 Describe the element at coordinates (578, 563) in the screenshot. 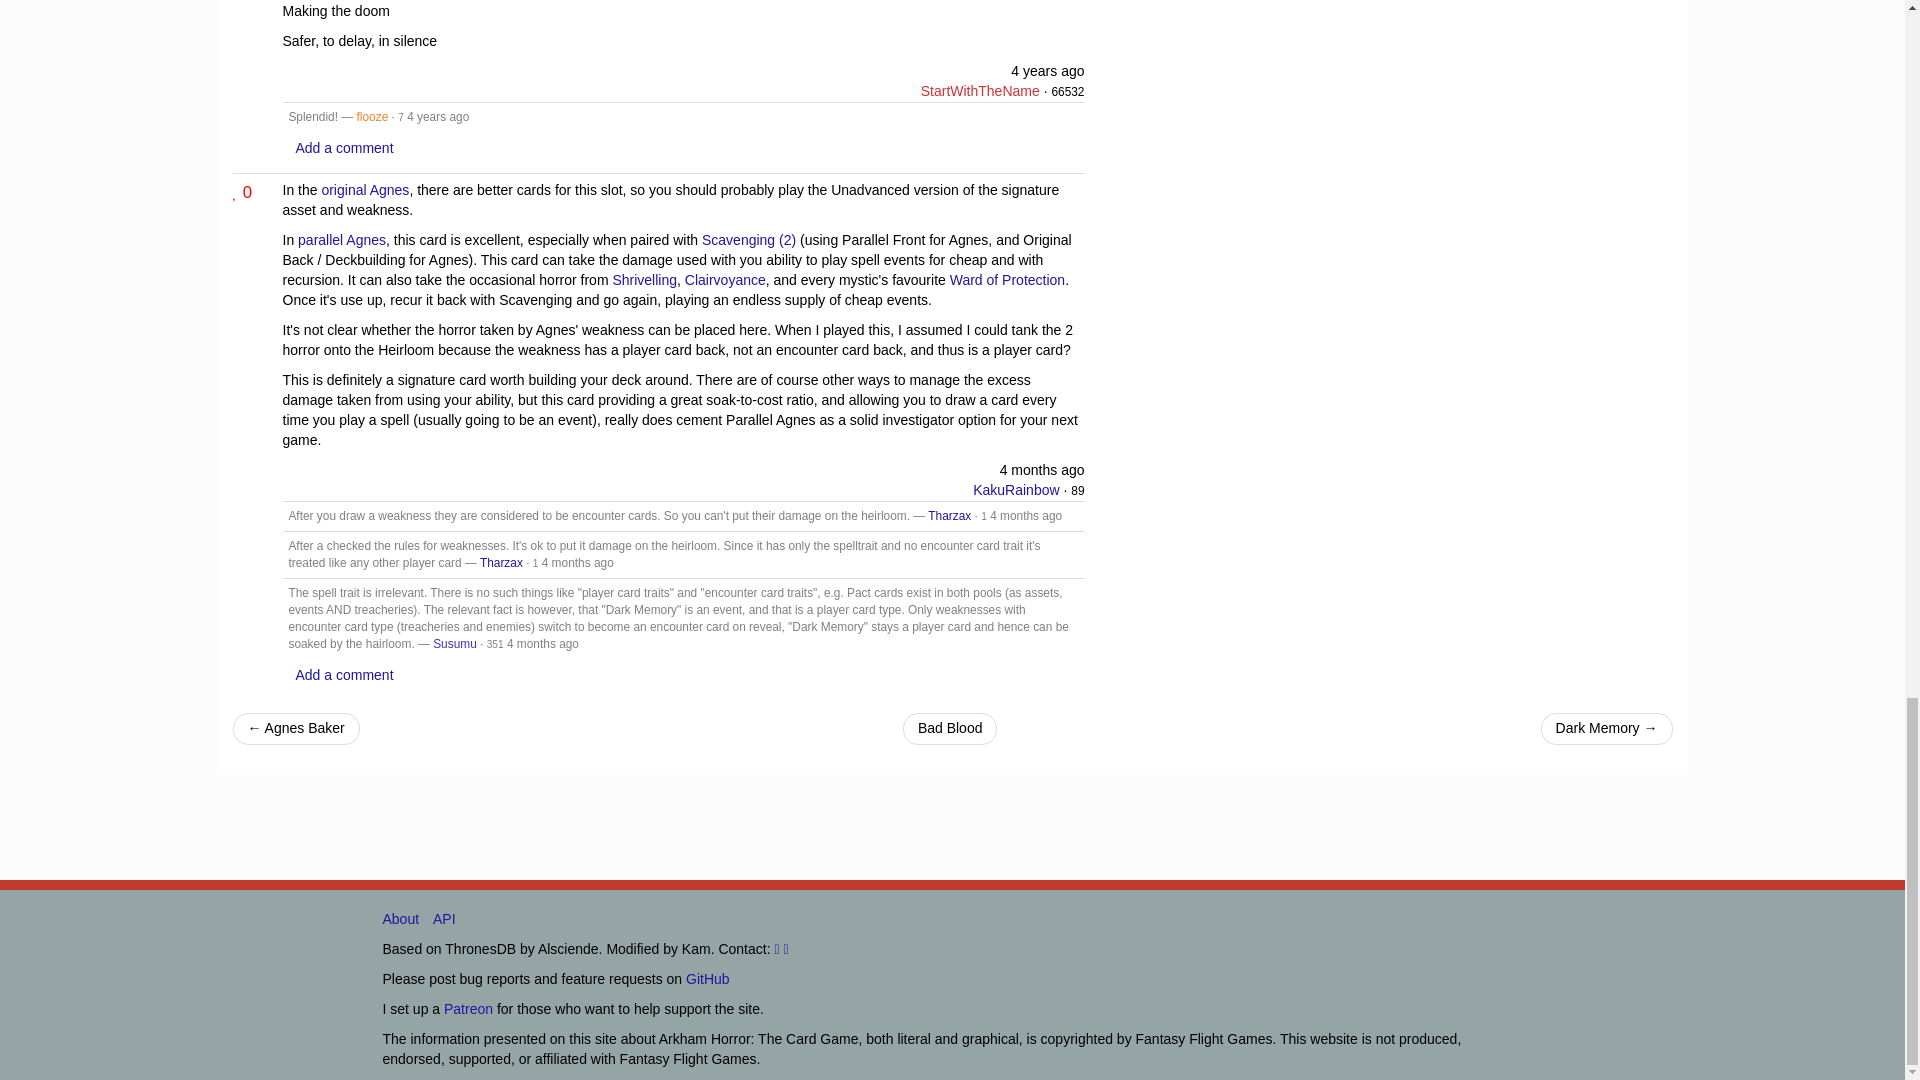

I see `Tuesday, April 2, 2024 1:53 PM` at that location.